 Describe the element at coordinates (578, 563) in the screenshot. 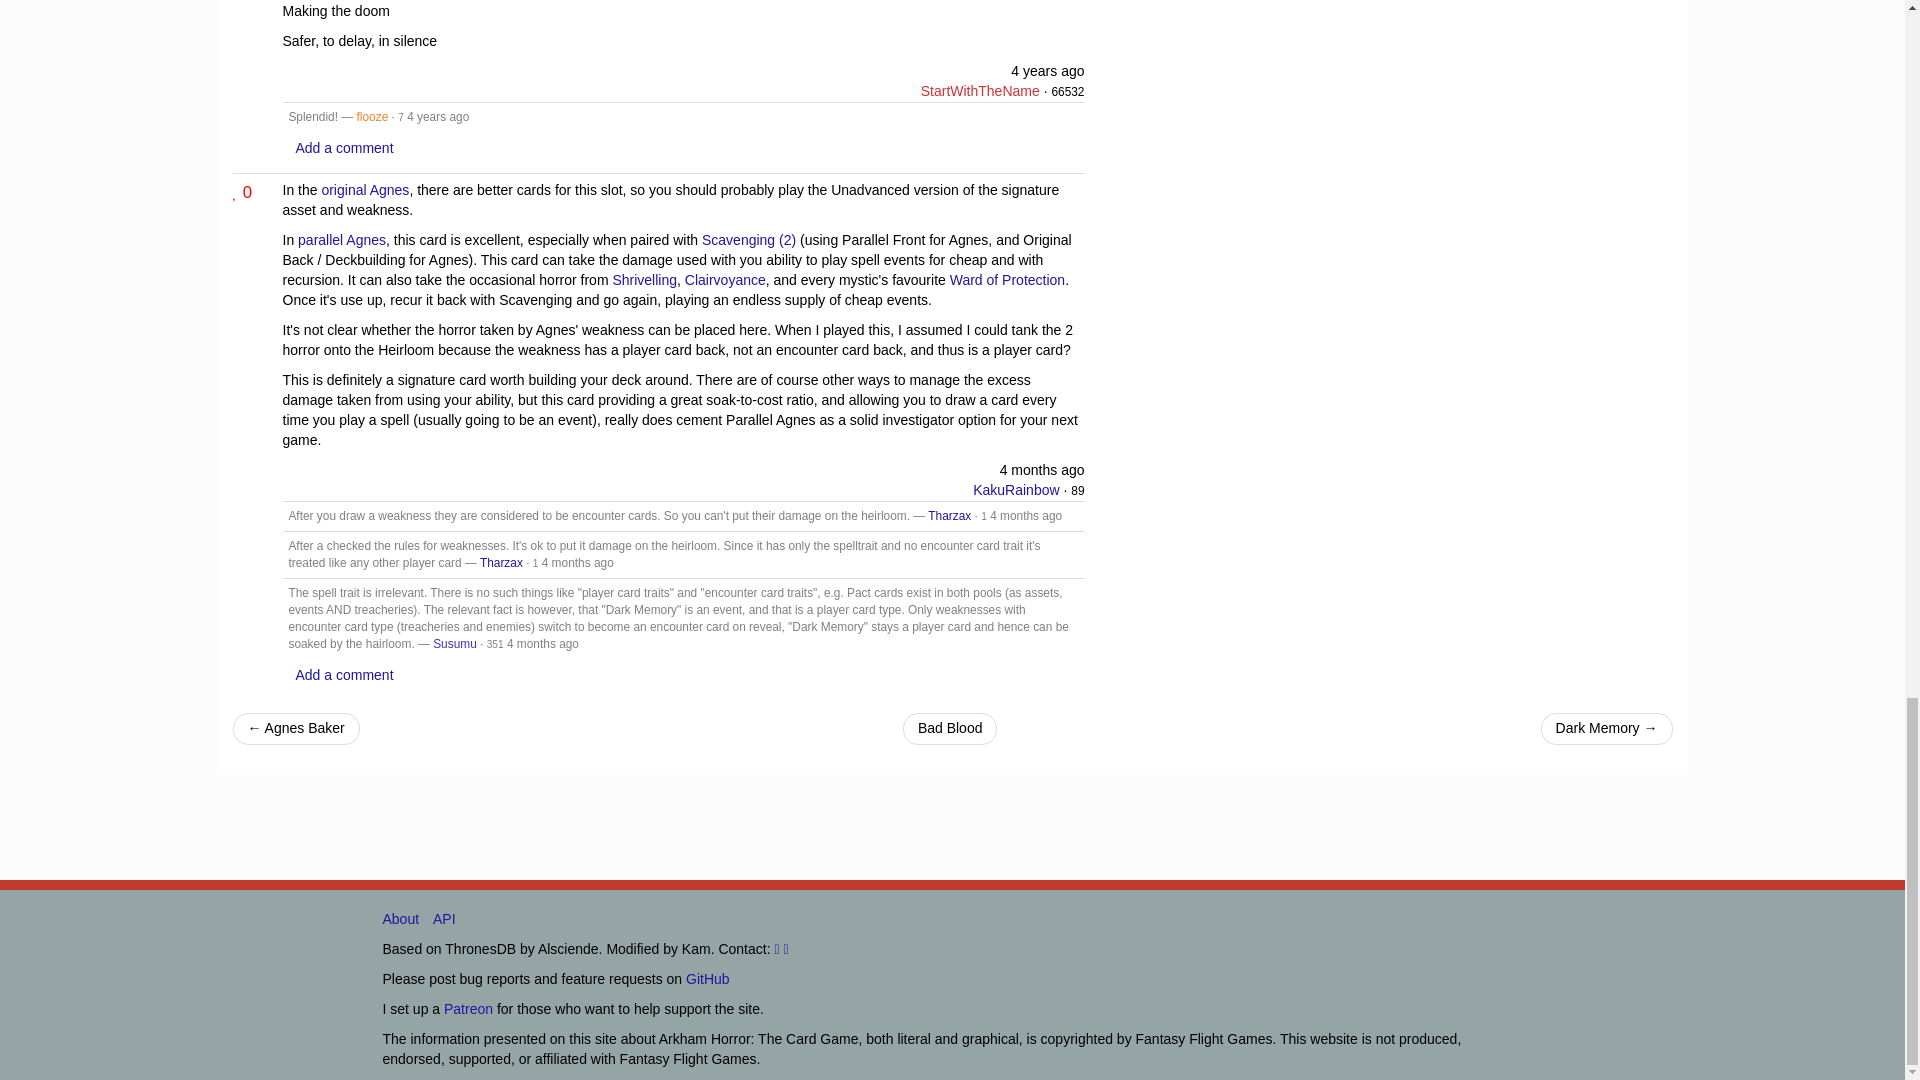

I see `Tuesday, April 2, 2024 1:53 PM` at that location.